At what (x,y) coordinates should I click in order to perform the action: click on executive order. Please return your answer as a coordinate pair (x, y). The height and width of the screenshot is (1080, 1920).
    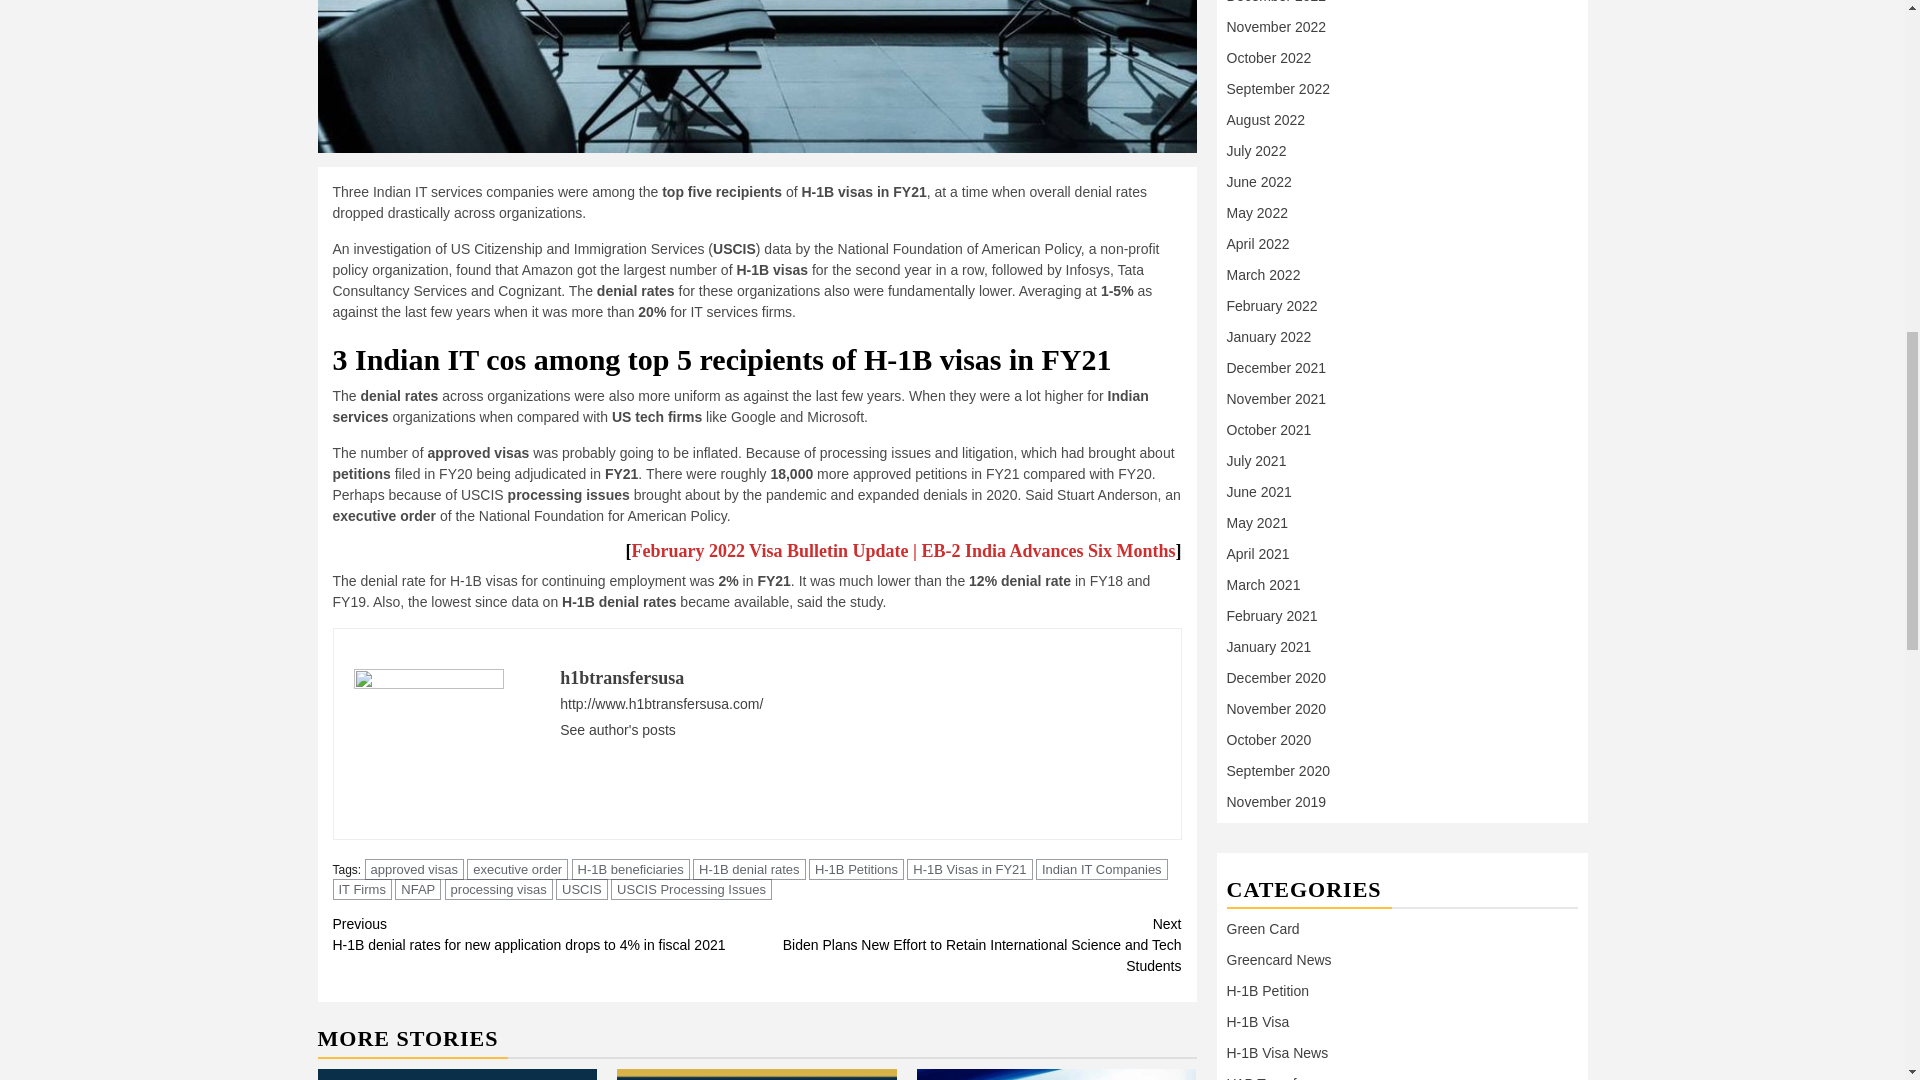
    Looking at the image, I should click on (517, 869).